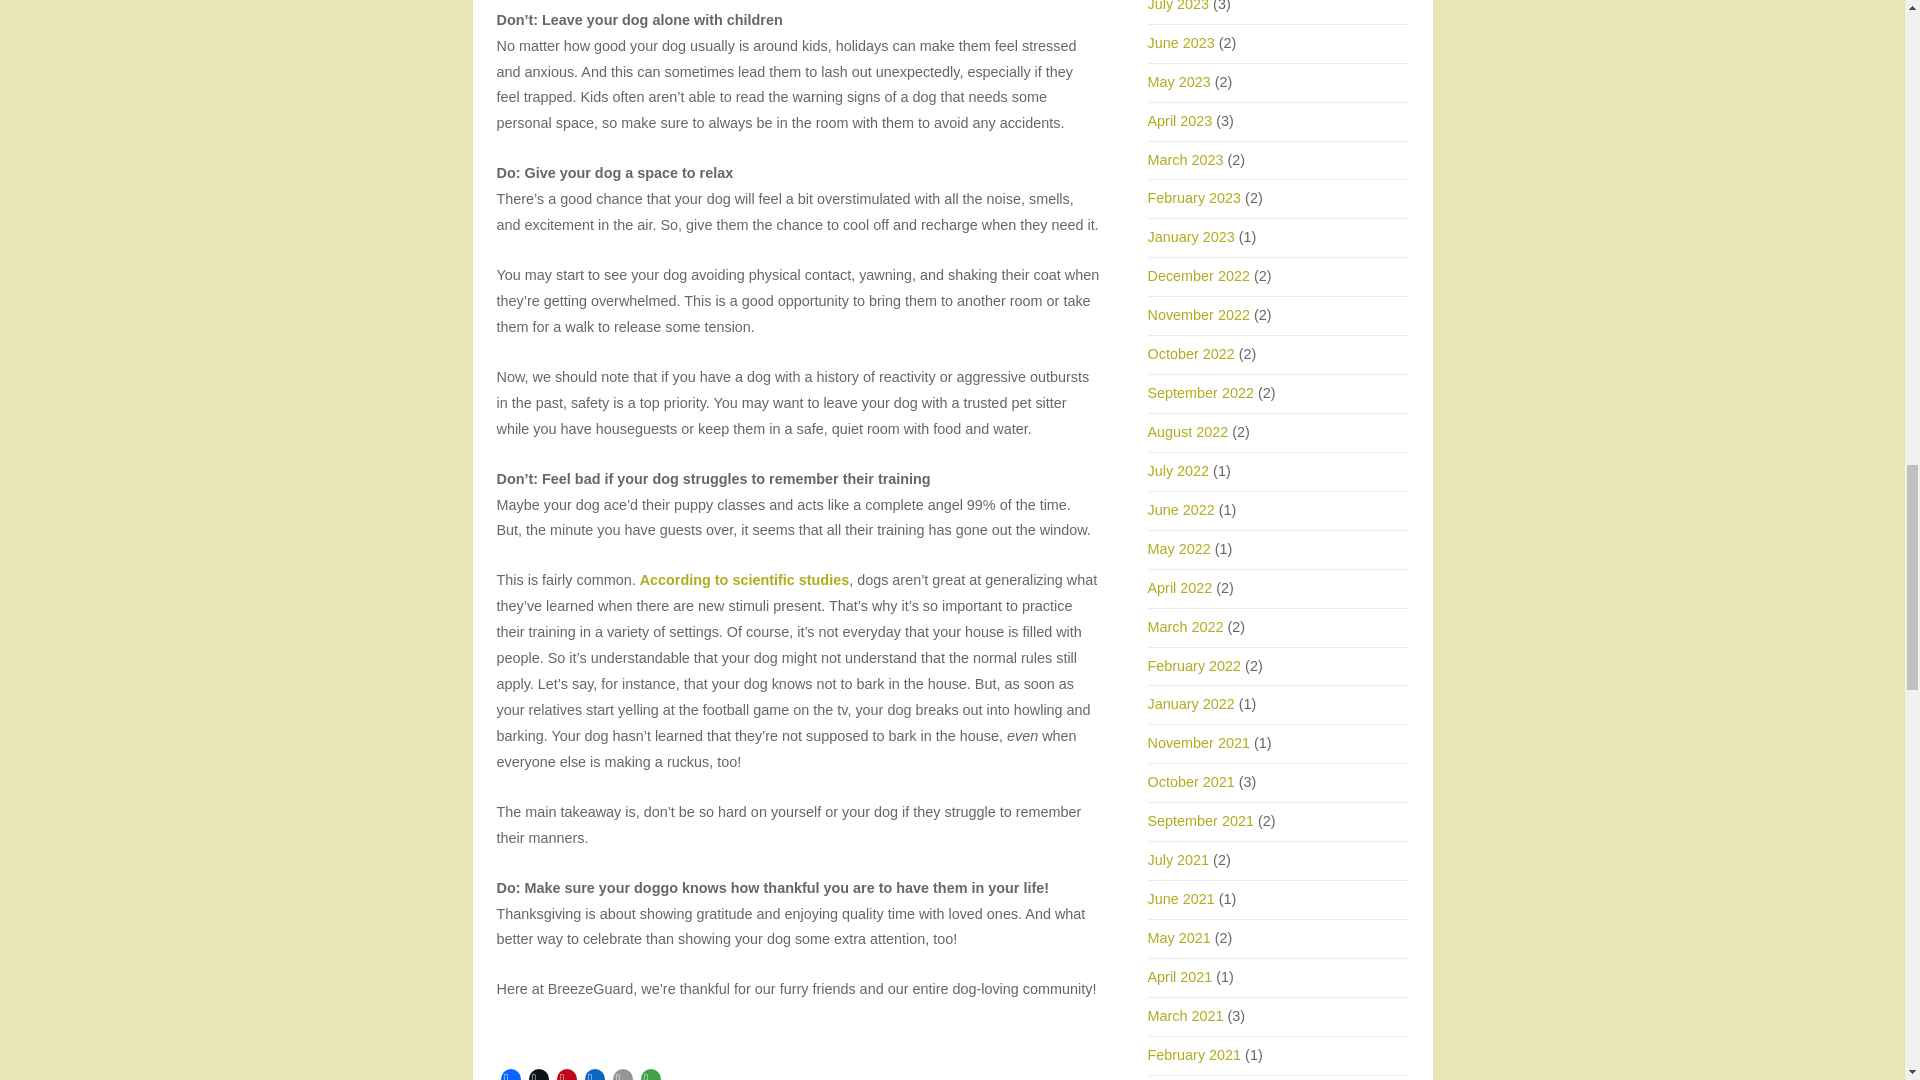 The height and width of the screenshot is (1080, 1920). Describe the element at coordinates (650, 1072) in the screenshot. I see `More Options` at that location.